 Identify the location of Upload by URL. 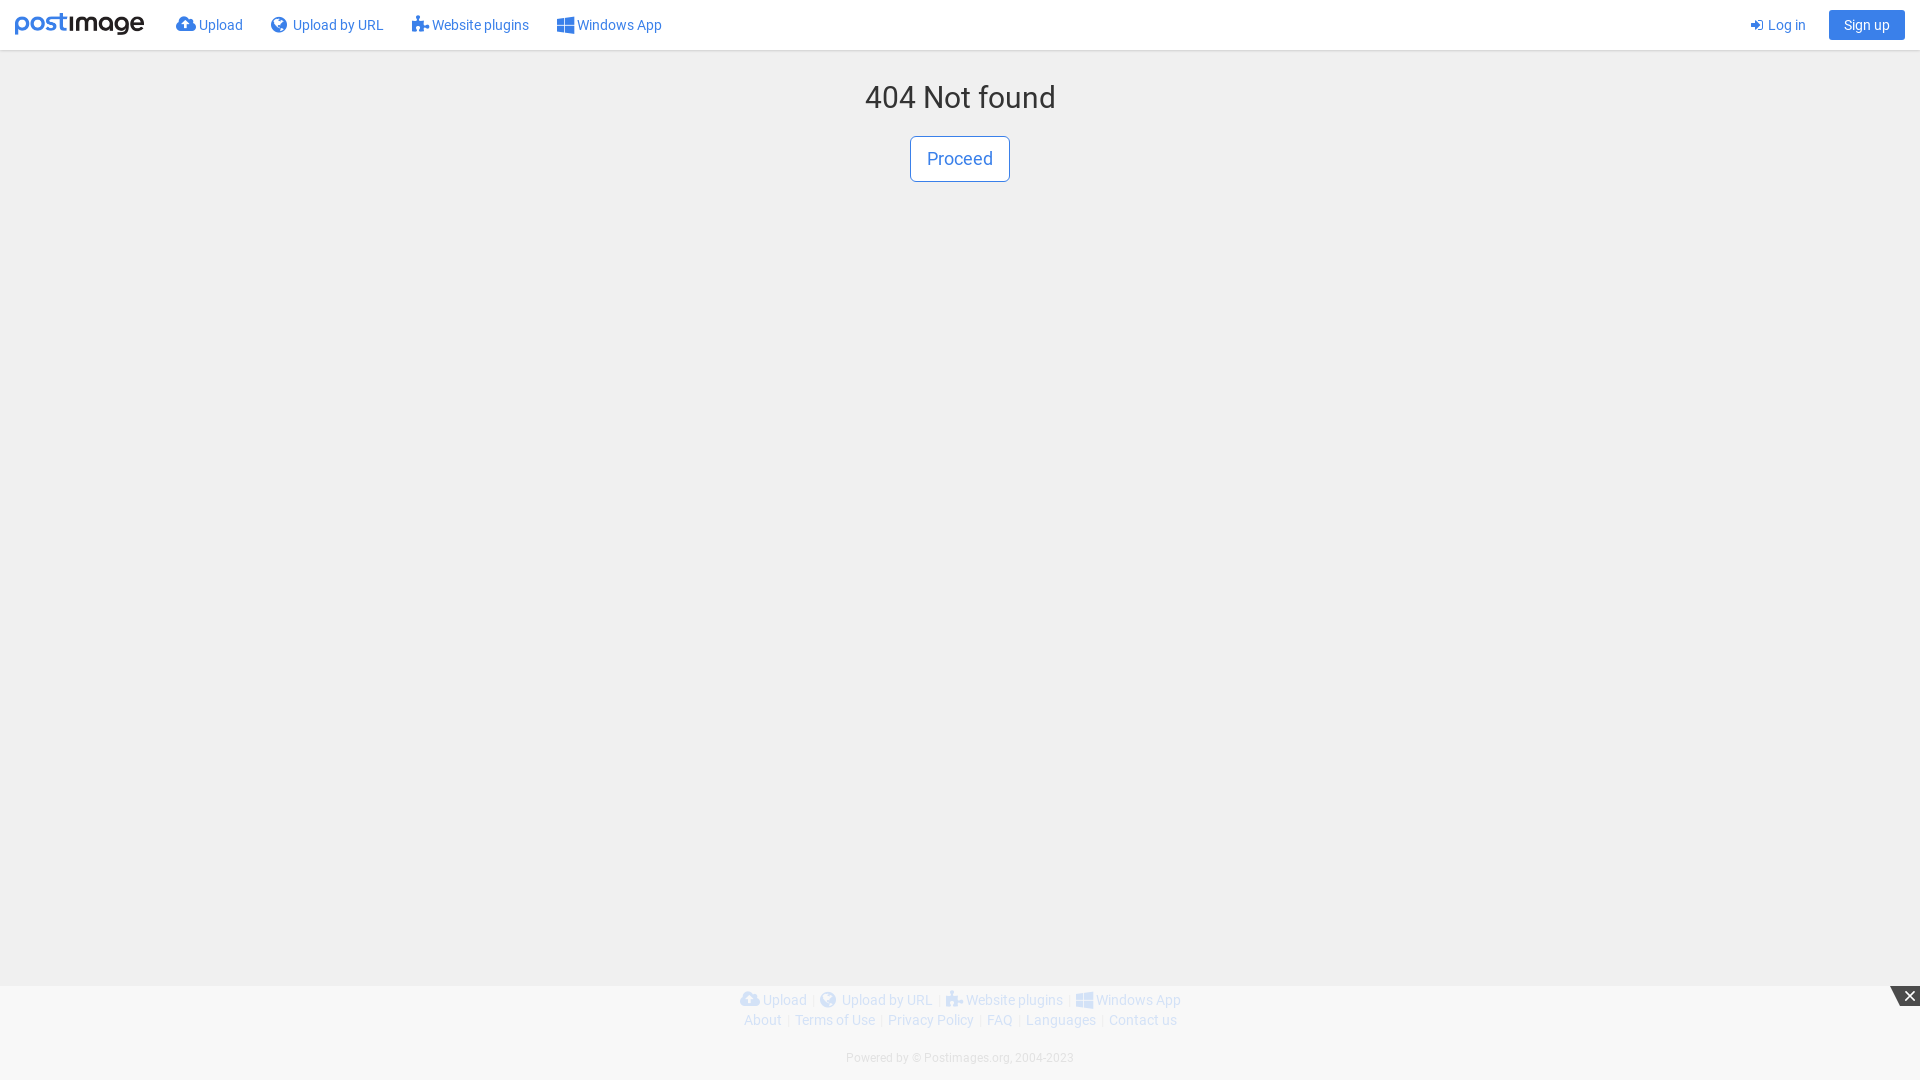
(328, 25).